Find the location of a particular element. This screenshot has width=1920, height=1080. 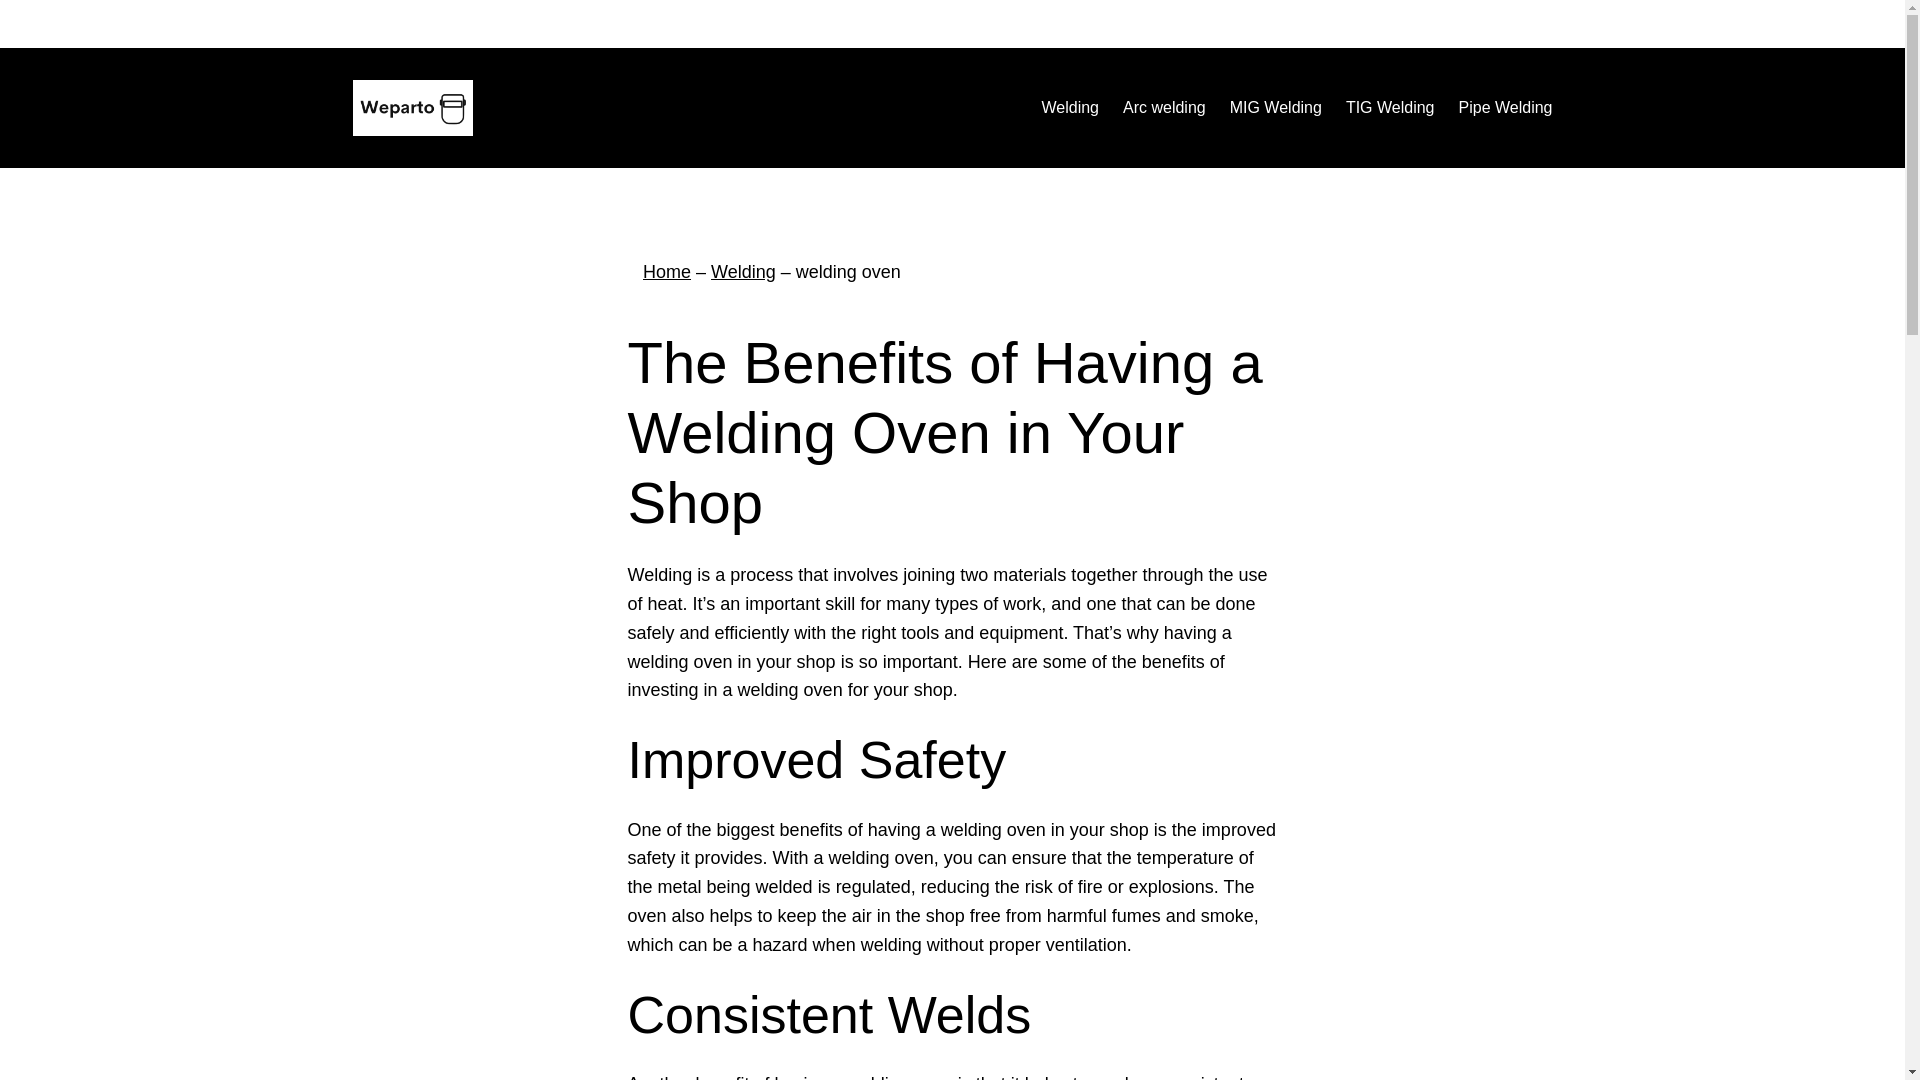

Arc welding is located at coordinates (1164, 108).